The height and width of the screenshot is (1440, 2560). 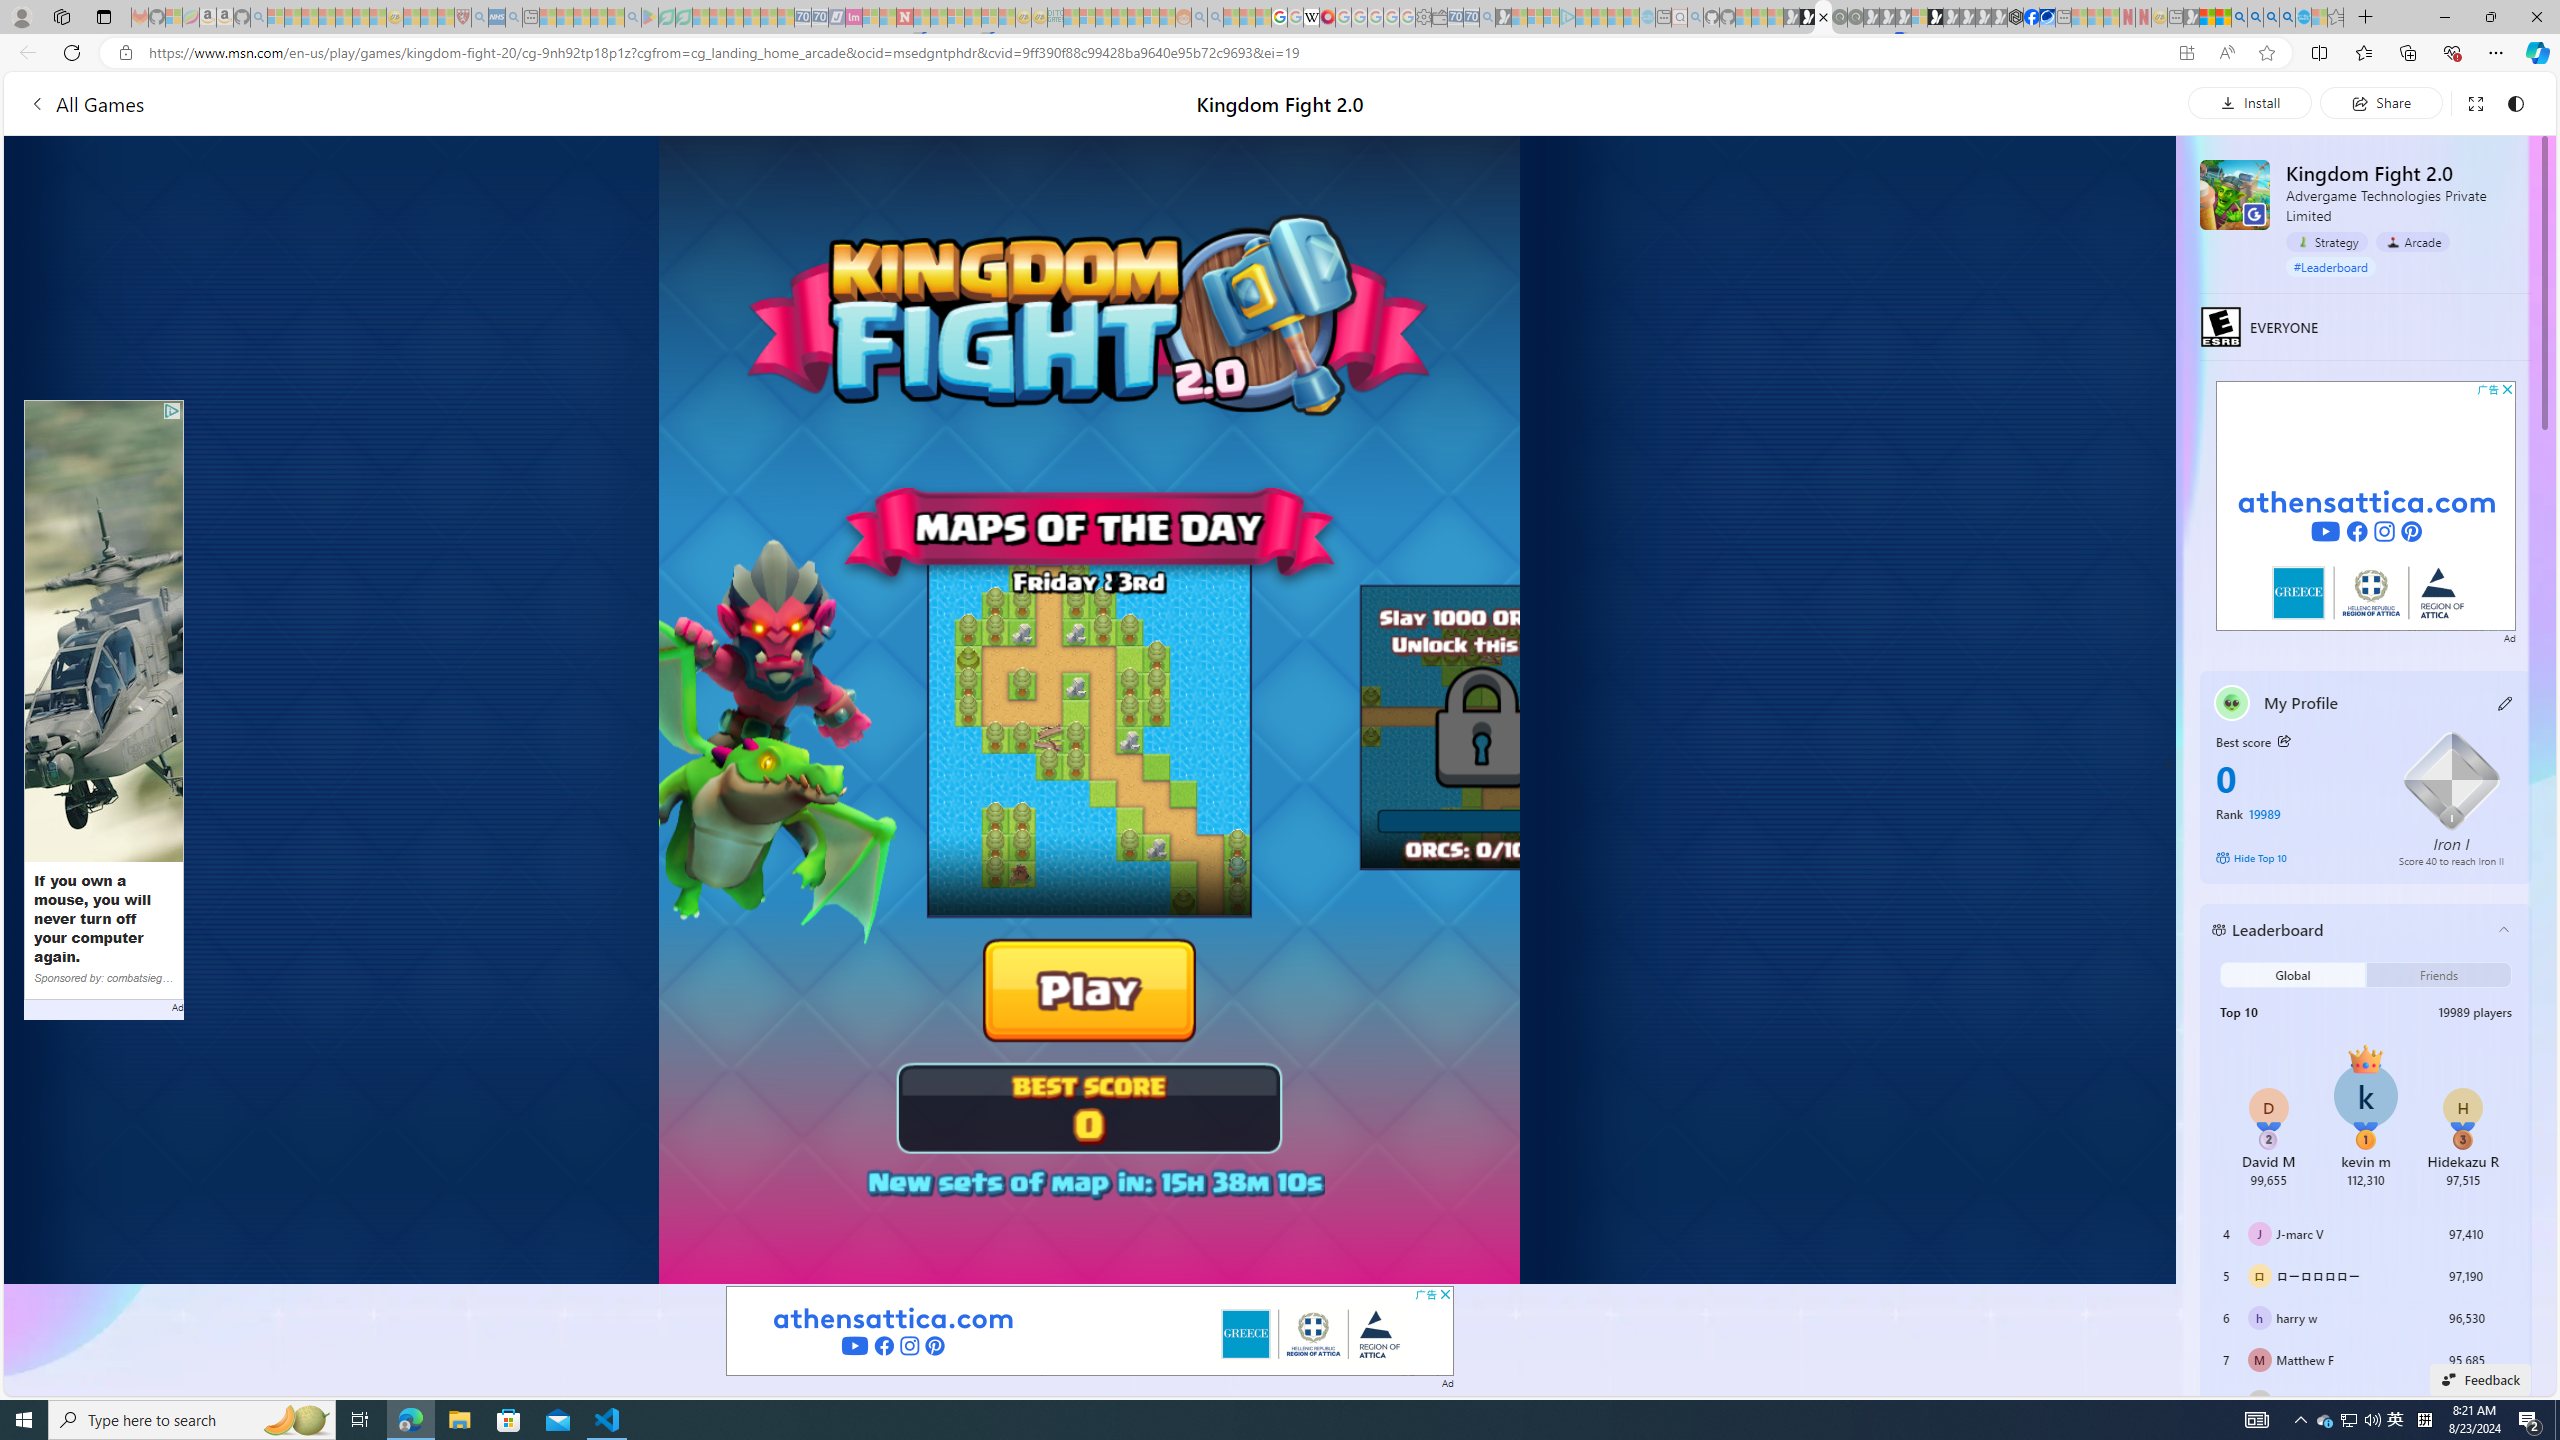 What do you see at coordinates (2506, 703) in the screenshot?
I see `Class: button edit-icon` at bounding box center [2506, 703].